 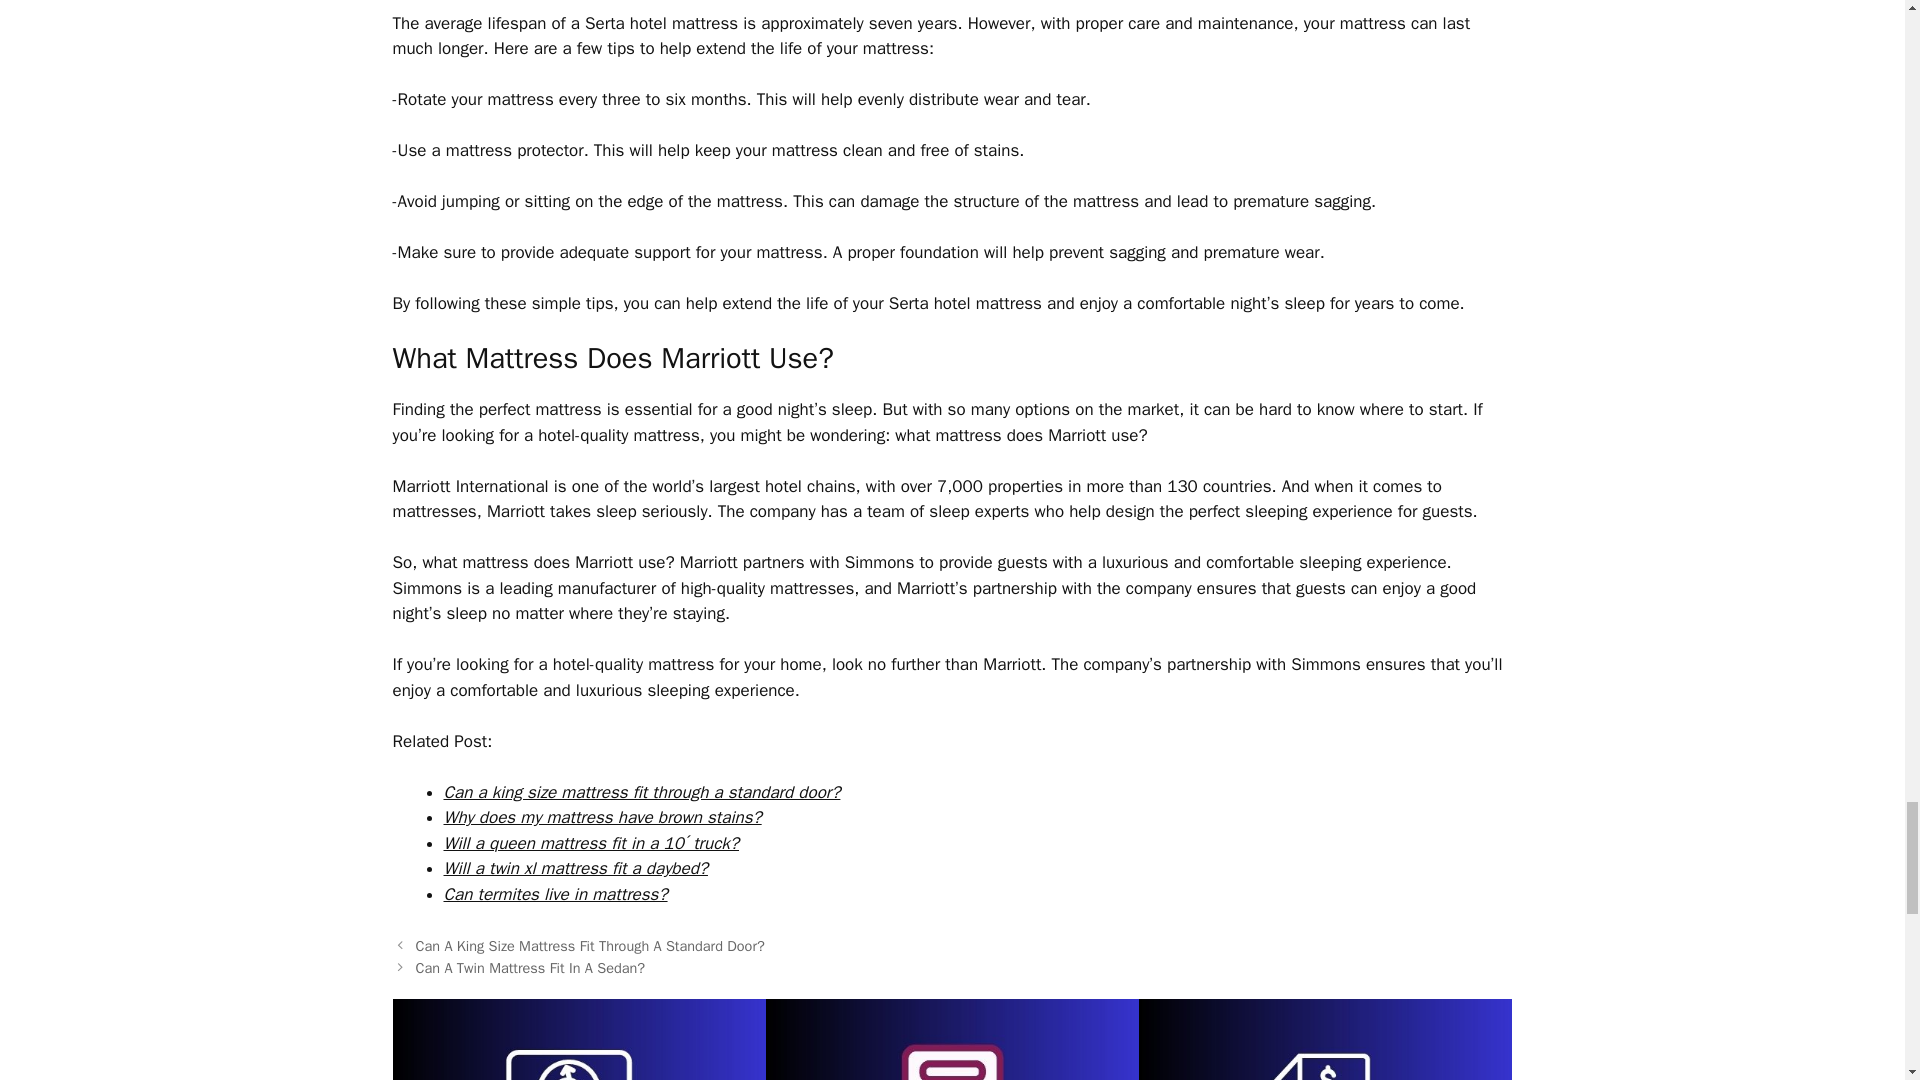 What do you see at coordinates (576, 868) in the screenshot?
I see `Will a twin xl mattress fit a daybed?` at bounding box center [576, 868].